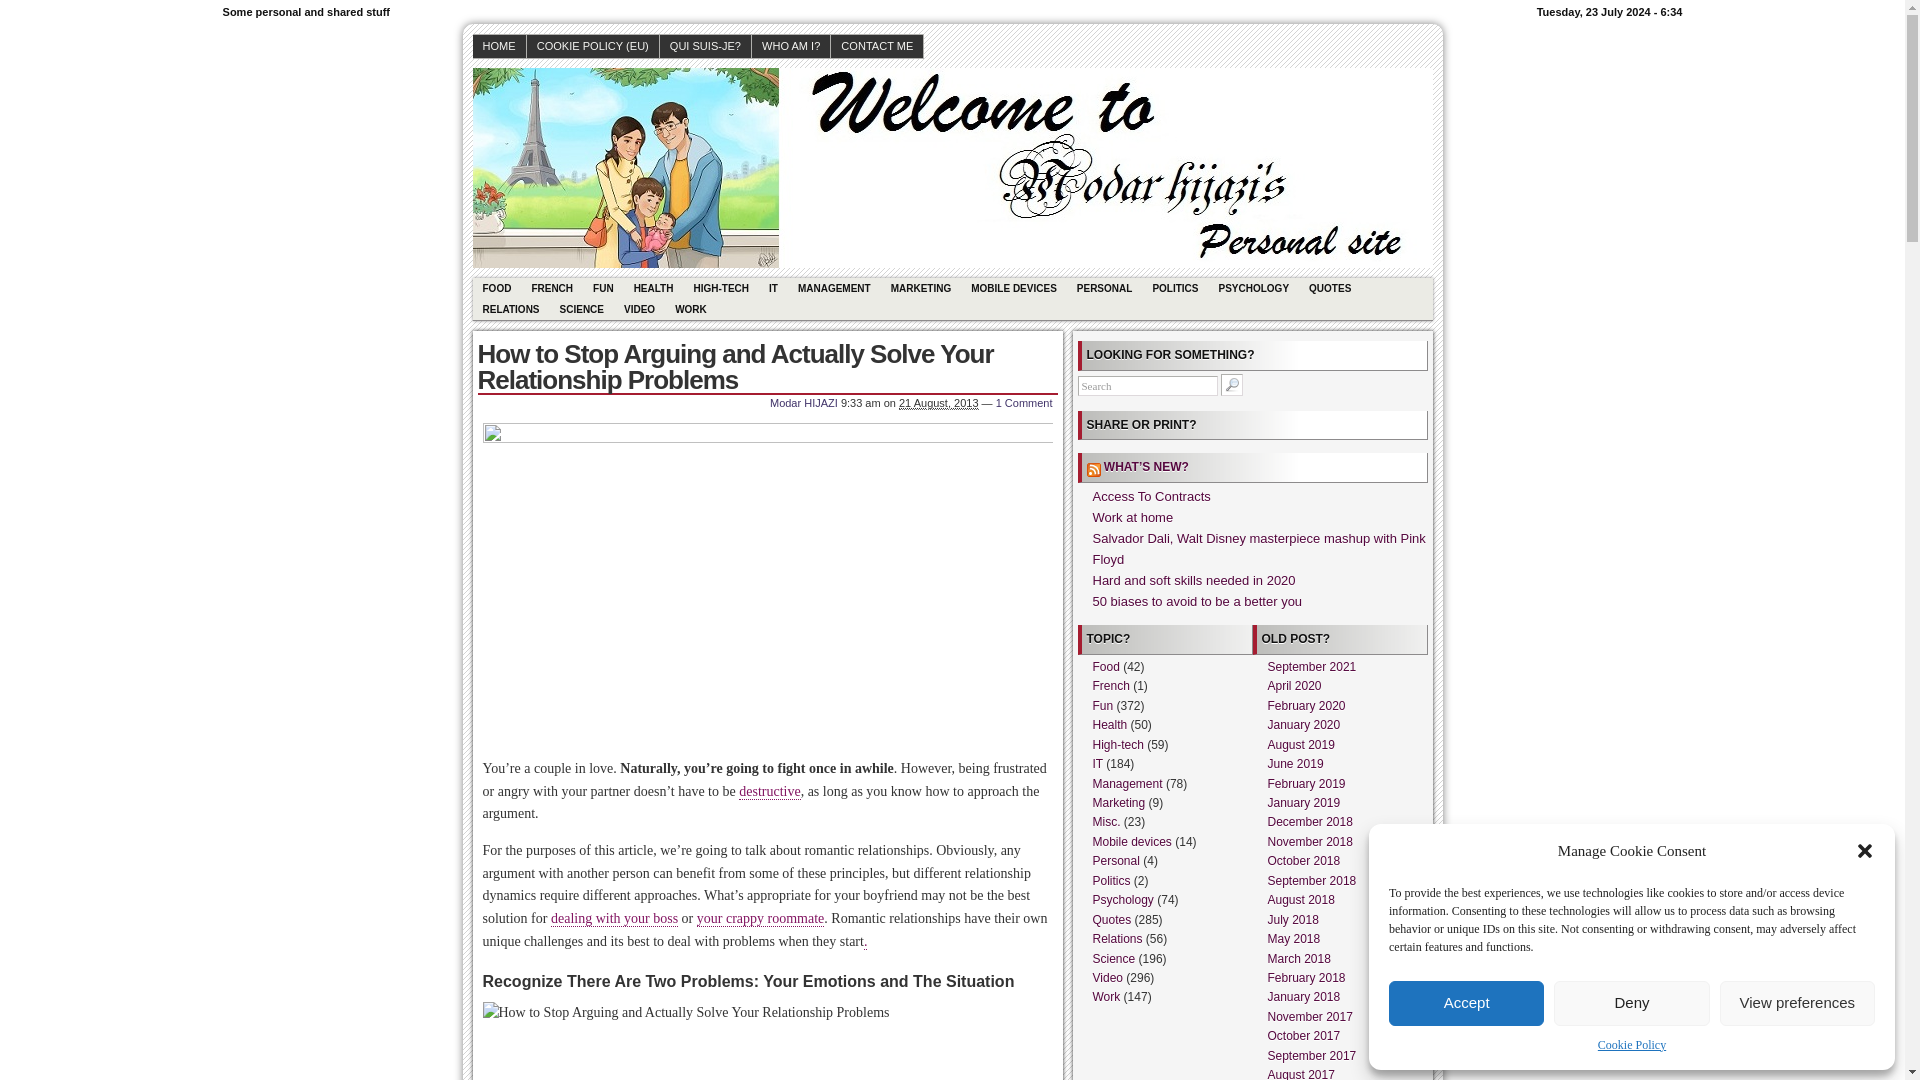 The image size is (1920, 1080). What do you see at coordinates (496, 288) in the screenshot?
I see `FOOD` at bounding box center [496, 288].